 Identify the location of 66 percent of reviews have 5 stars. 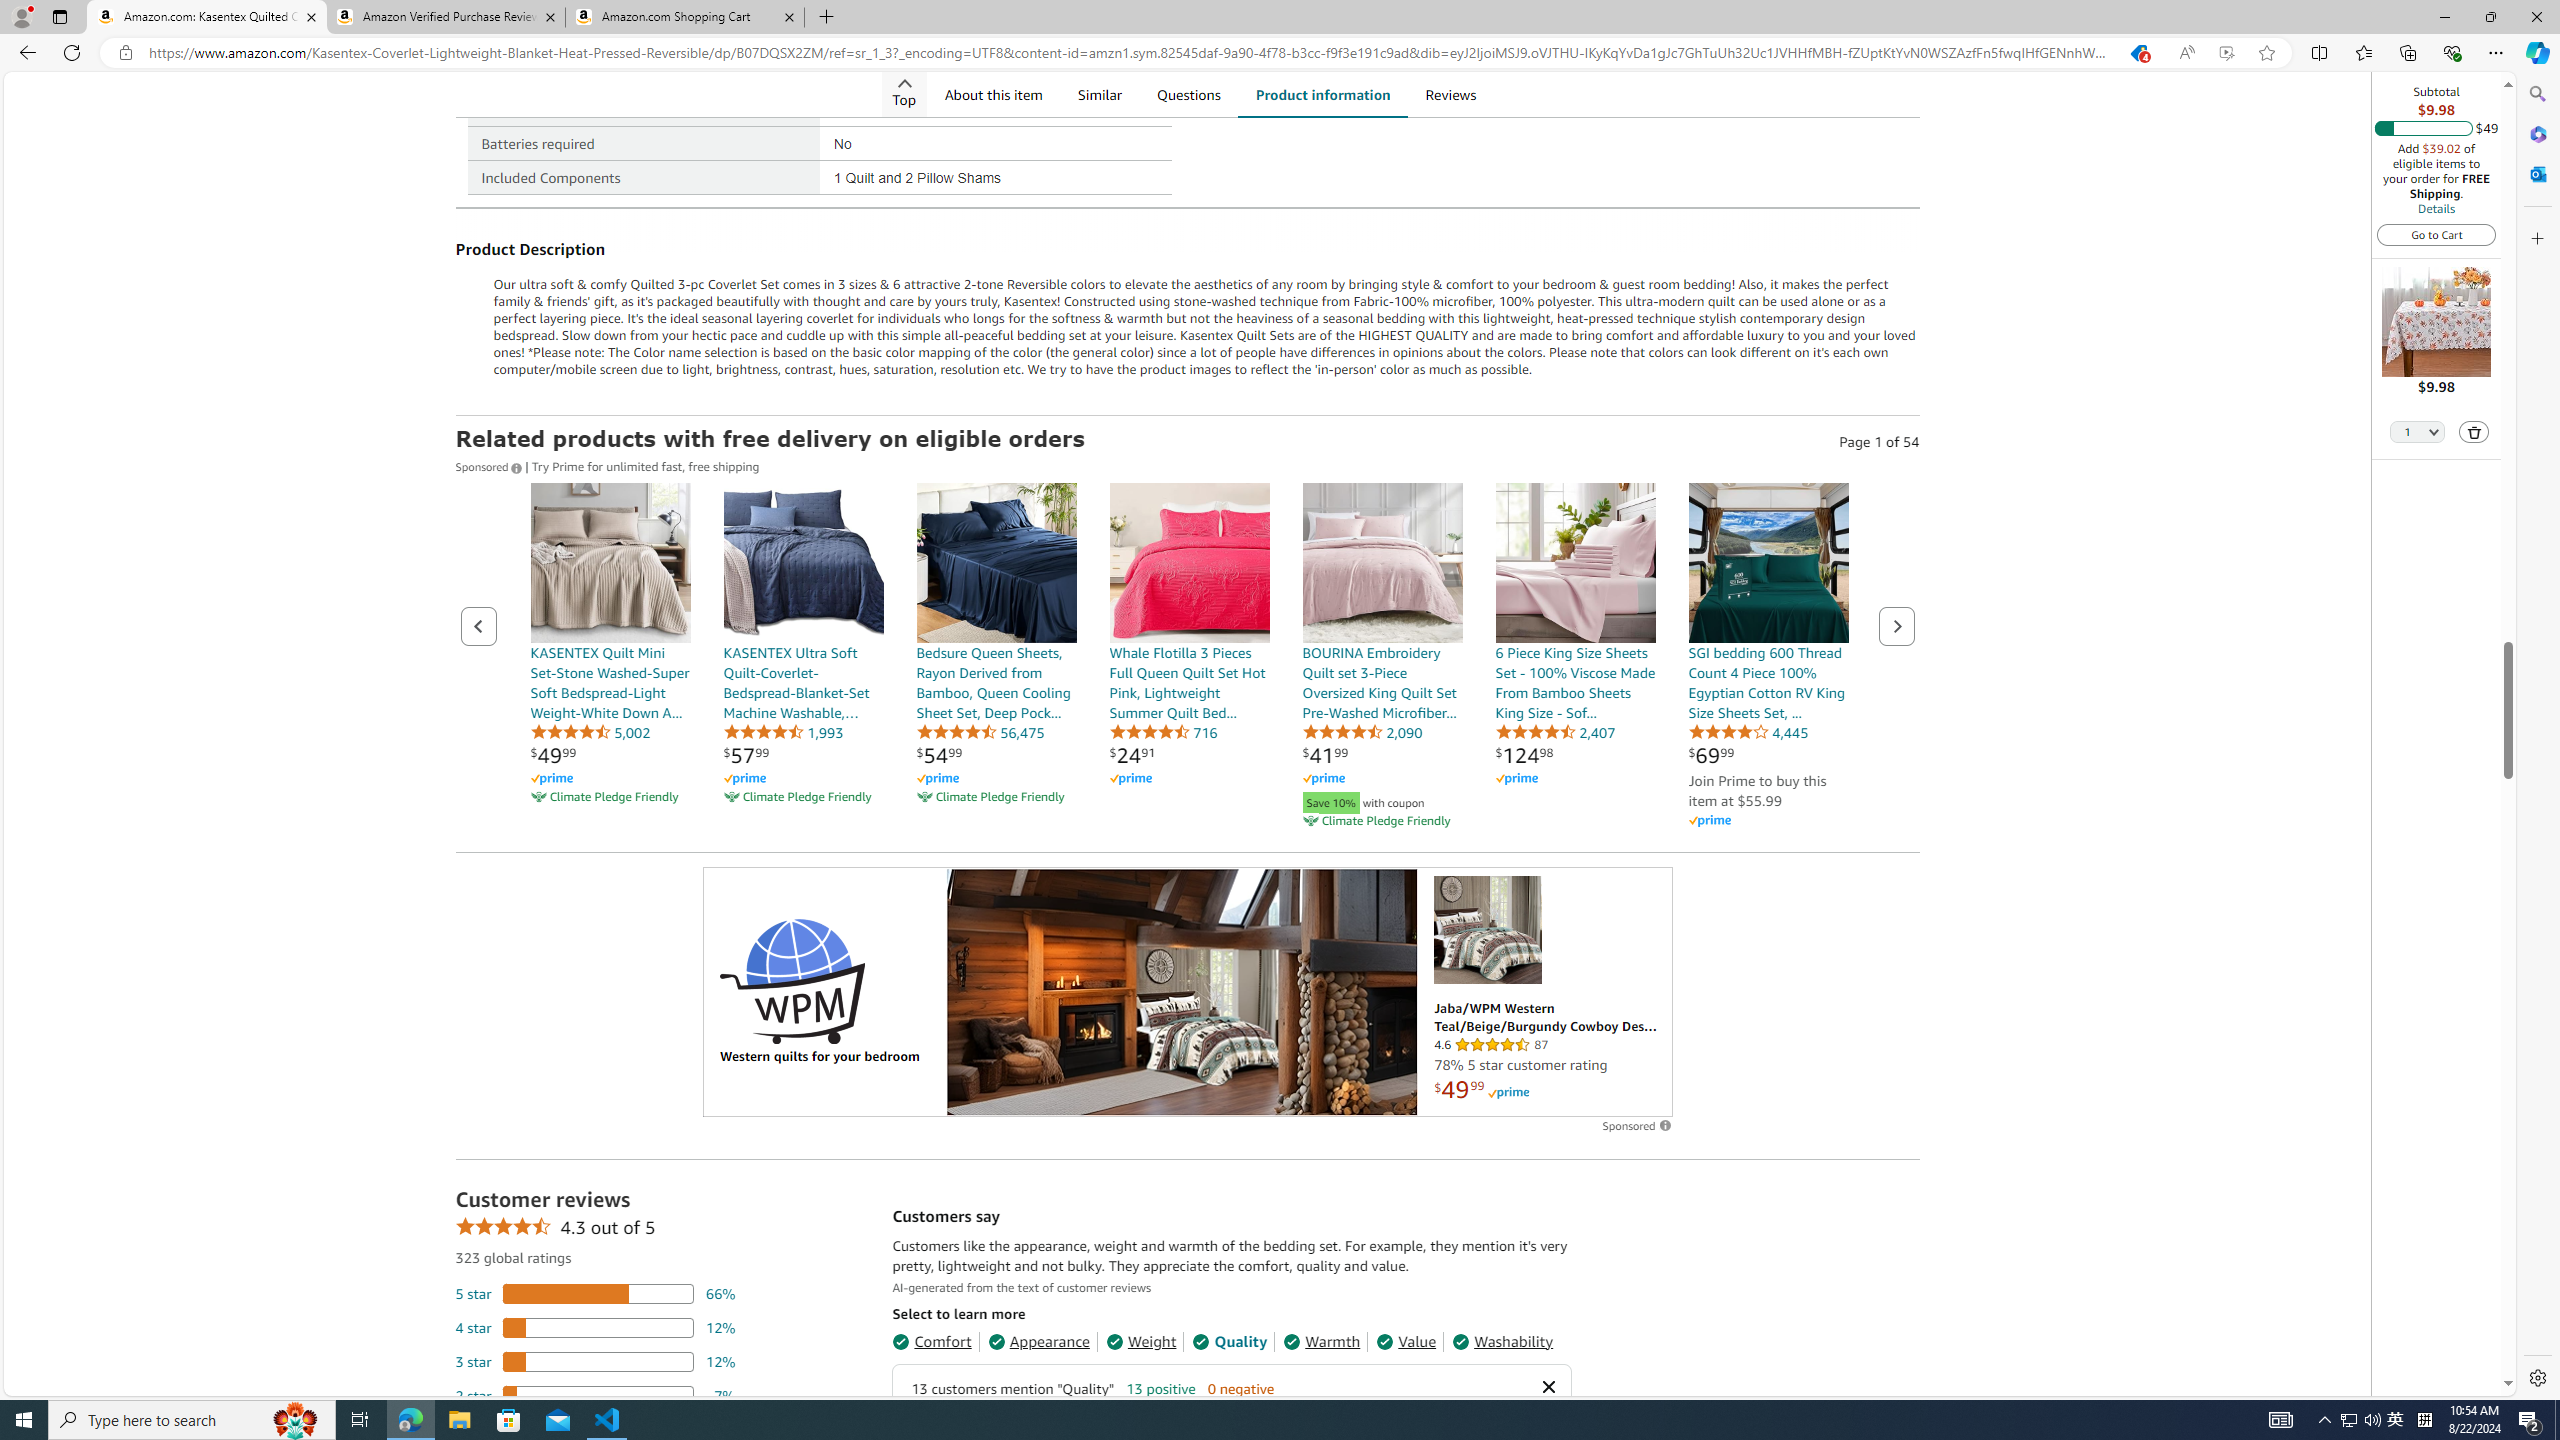
(596, 1294).